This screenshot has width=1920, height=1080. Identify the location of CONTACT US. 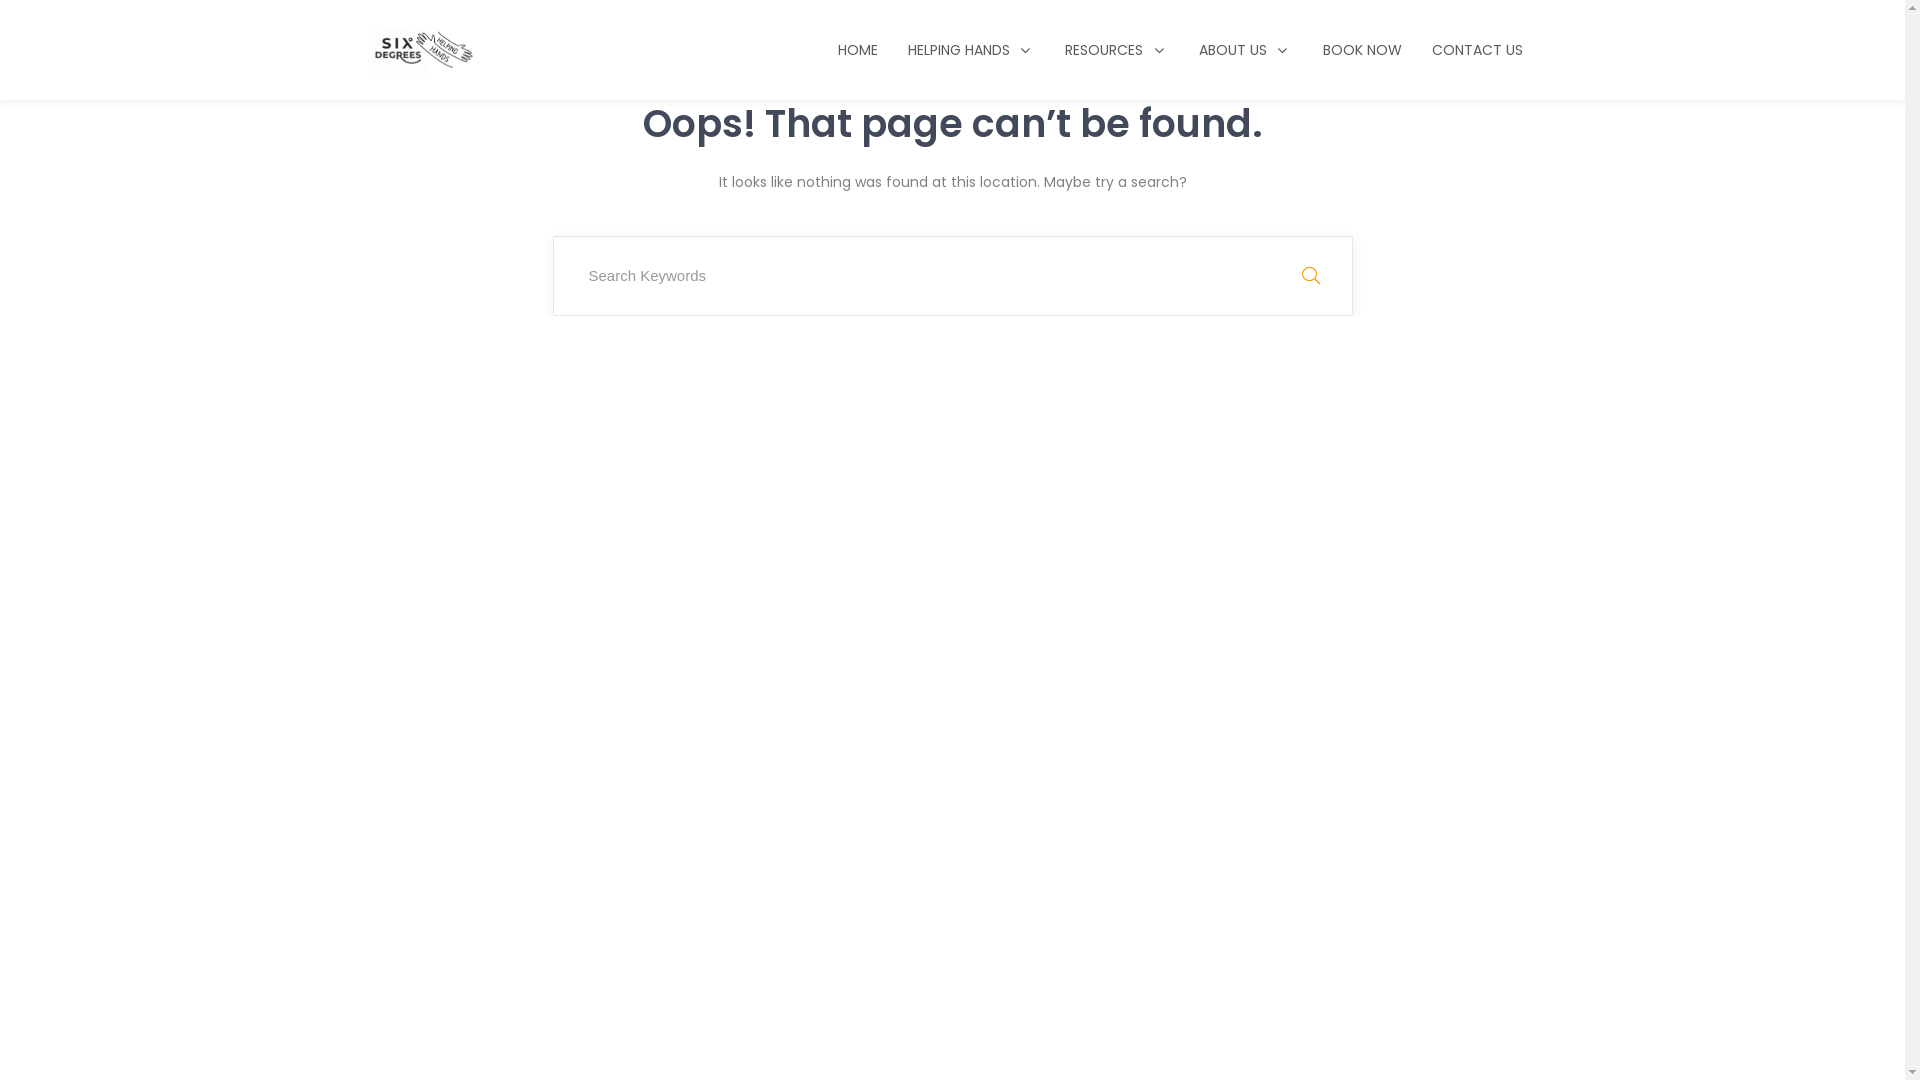
(1476, 50).